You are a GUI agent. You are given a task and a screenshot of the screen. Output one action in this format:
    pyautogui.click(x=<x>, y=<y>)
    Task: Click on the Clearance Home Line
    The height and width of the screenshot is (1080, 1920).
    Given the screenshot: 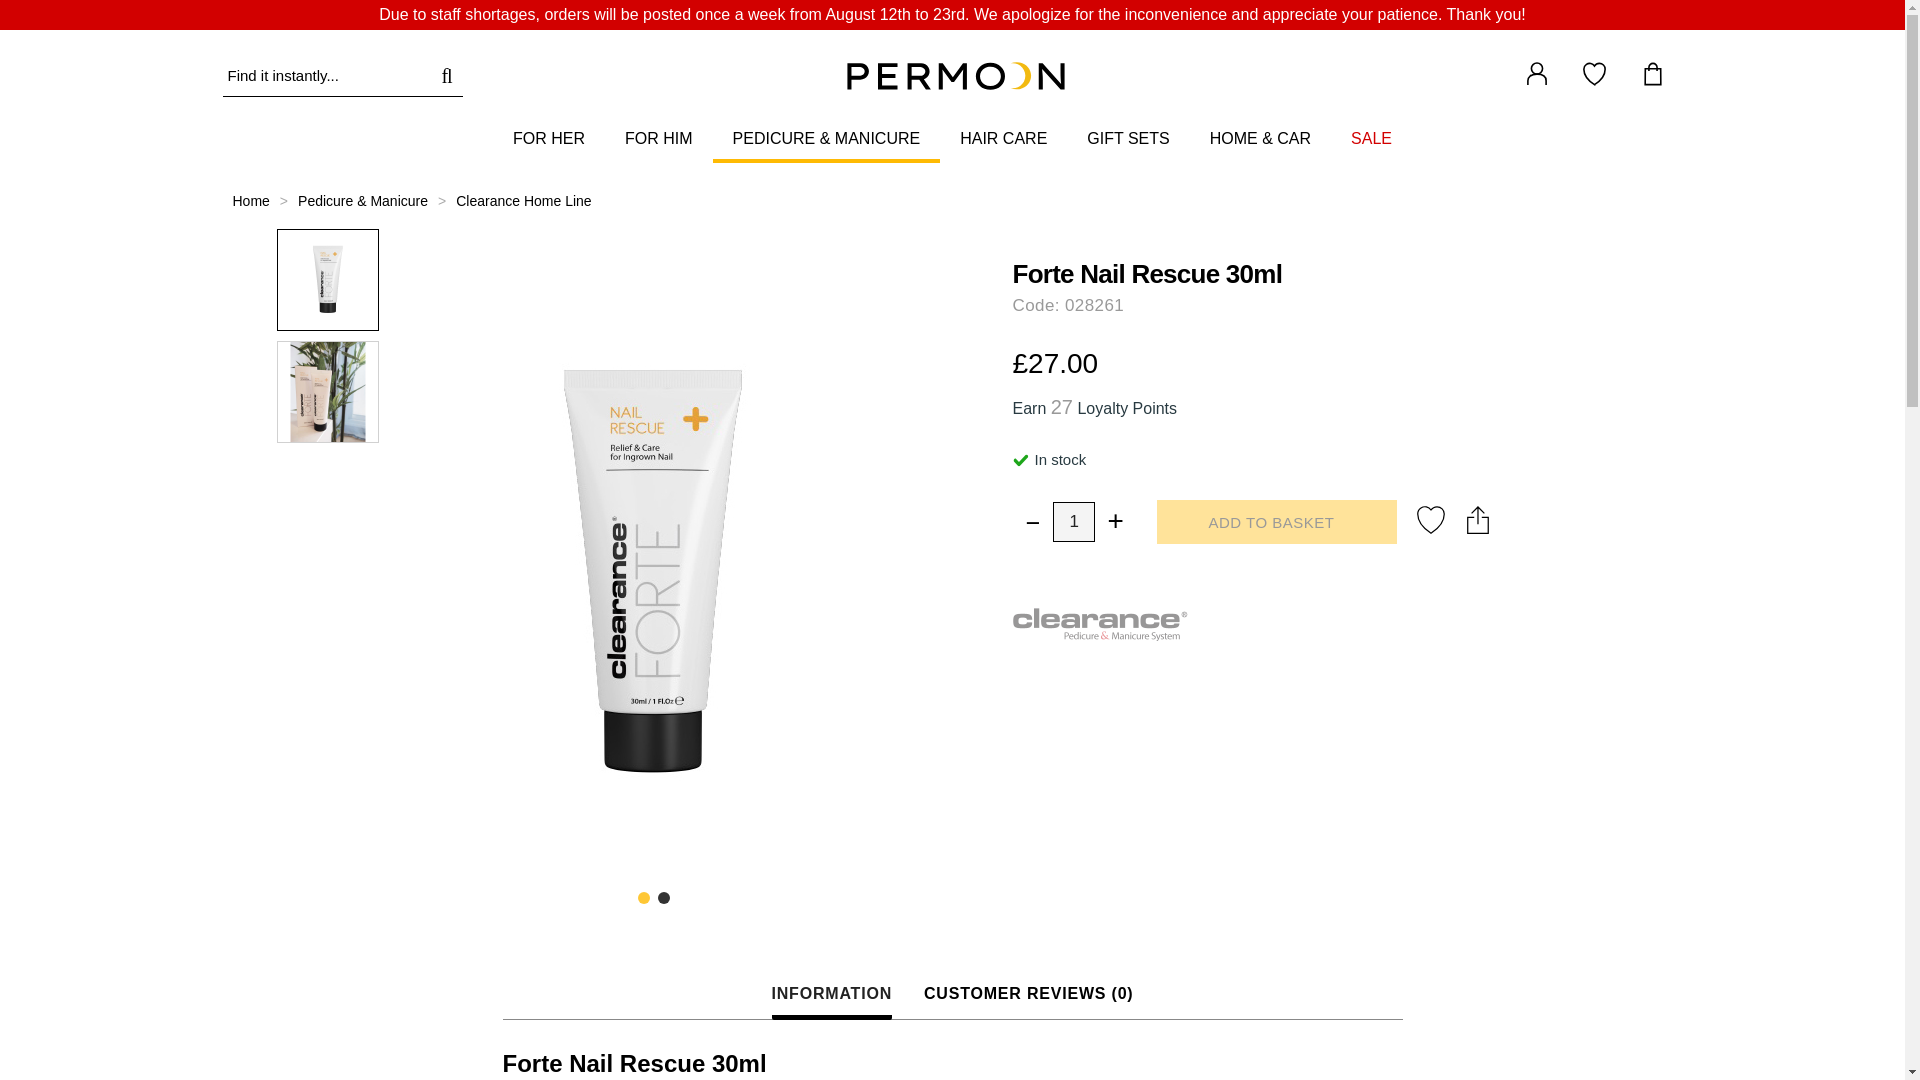 What is the action you would take?
    pyautogui.click(x=524, y=201)
    